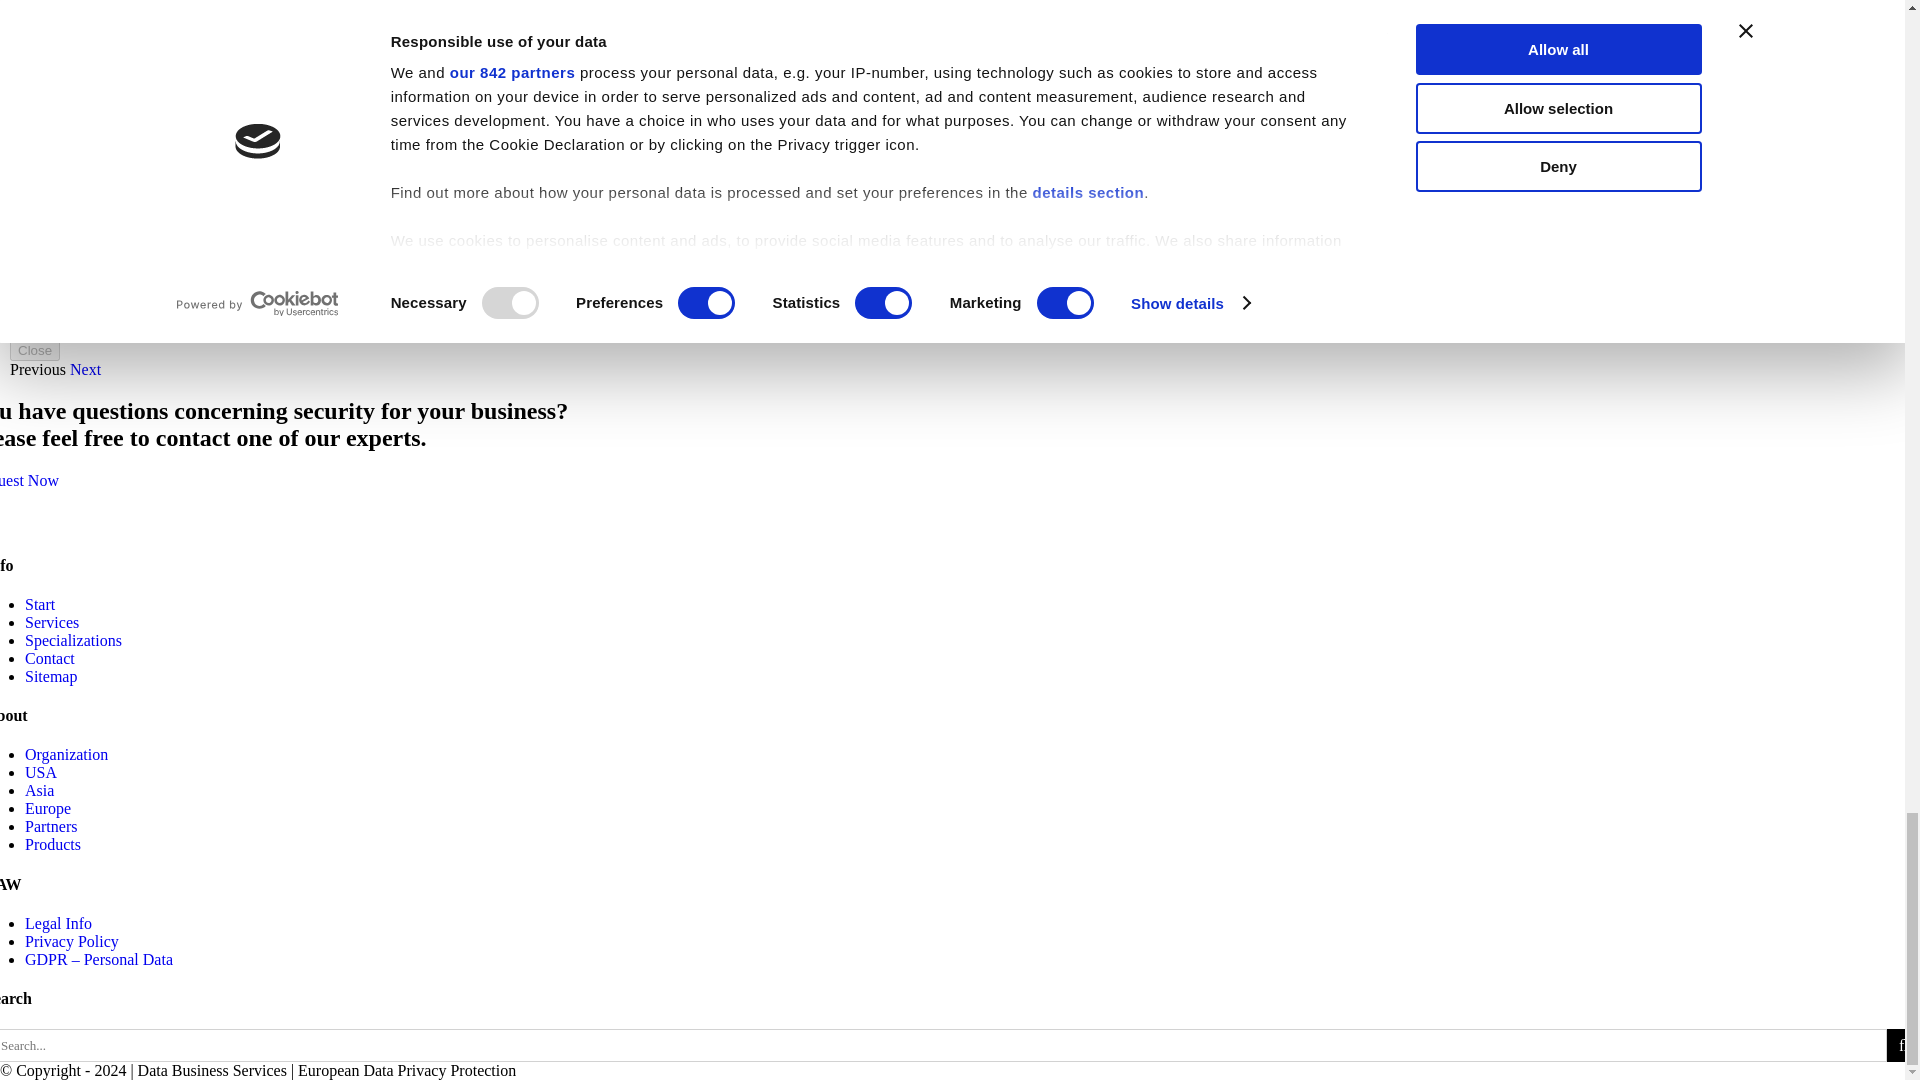 This screenshot has width=1920, height=1080. Describe the element at coordinates (36, 120) in the screenshot. I see `1` at that location.